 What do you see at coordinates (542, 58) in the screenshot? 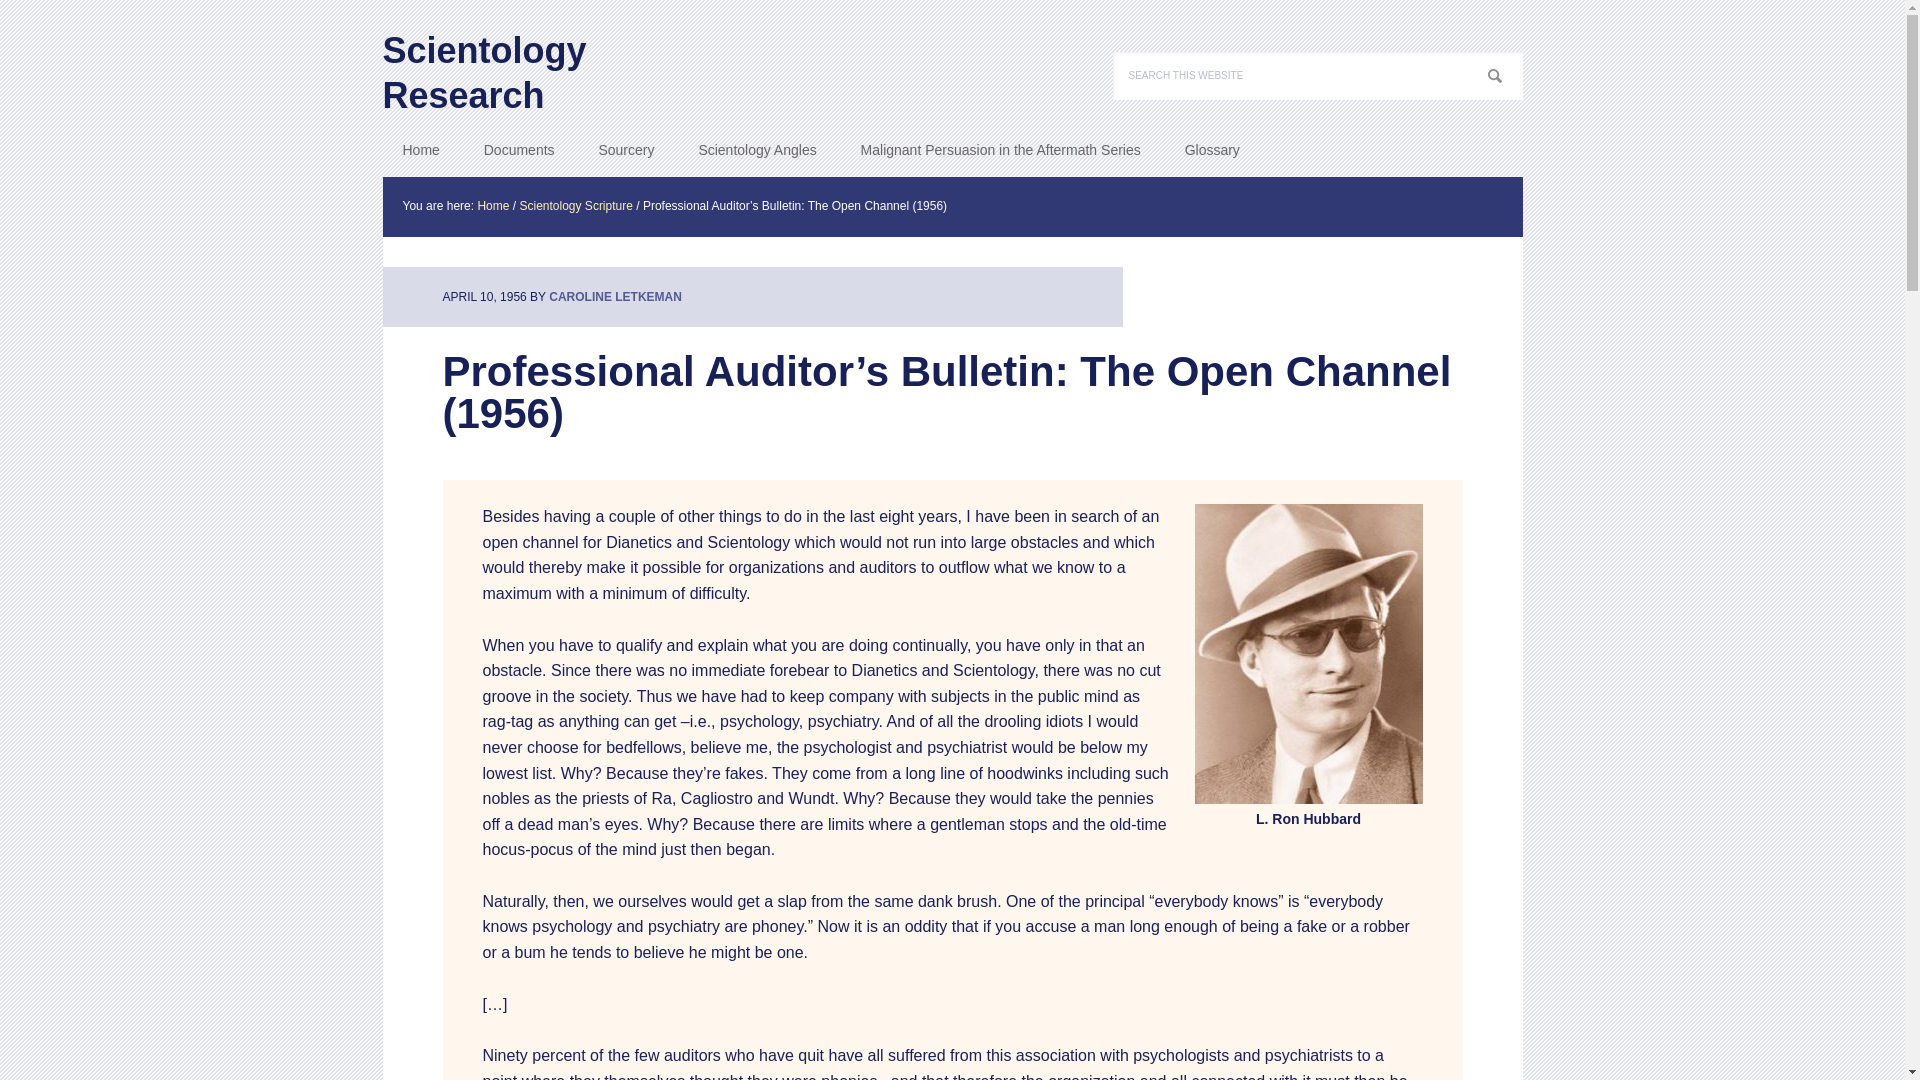
I see `Scientology Research` at bounding box center [542, 58].